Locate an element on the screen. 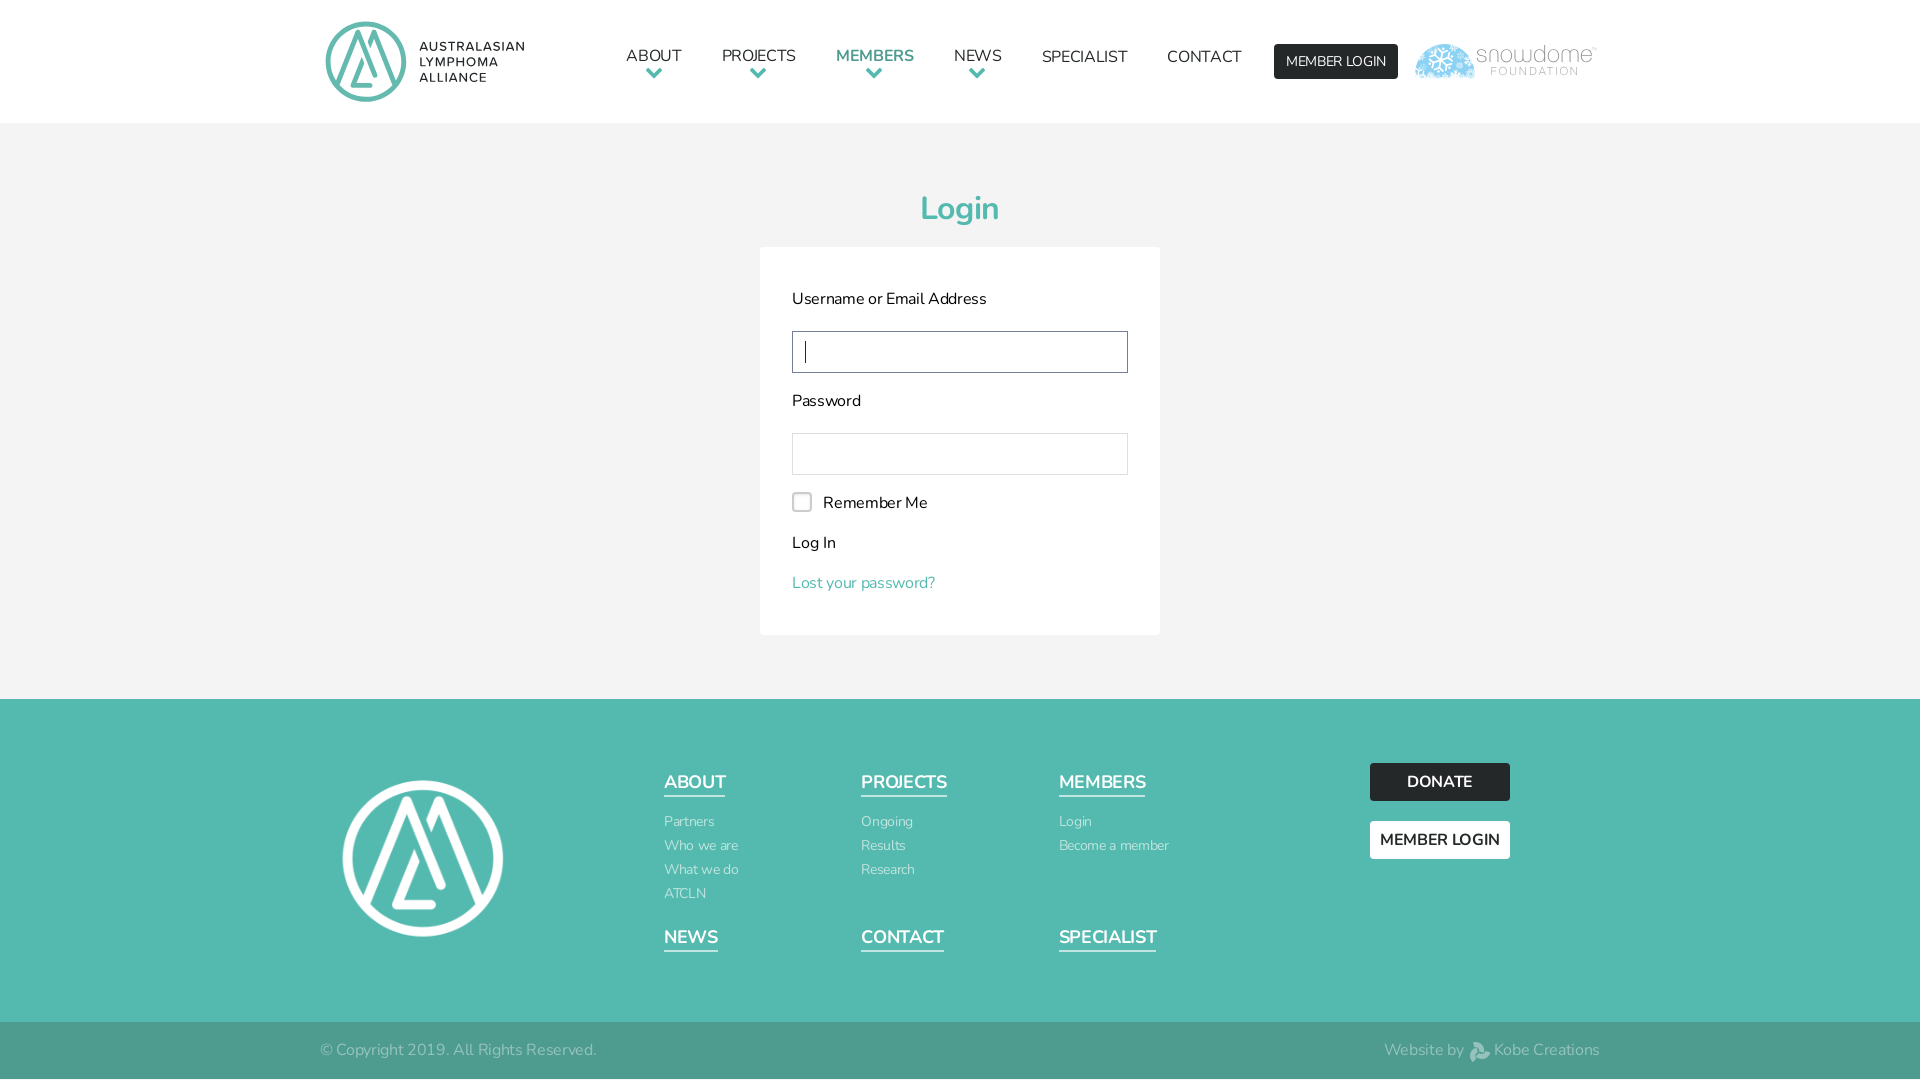 The height and width of the screenshot is (1080, 1920). Research is located at coordinates (888, 870).